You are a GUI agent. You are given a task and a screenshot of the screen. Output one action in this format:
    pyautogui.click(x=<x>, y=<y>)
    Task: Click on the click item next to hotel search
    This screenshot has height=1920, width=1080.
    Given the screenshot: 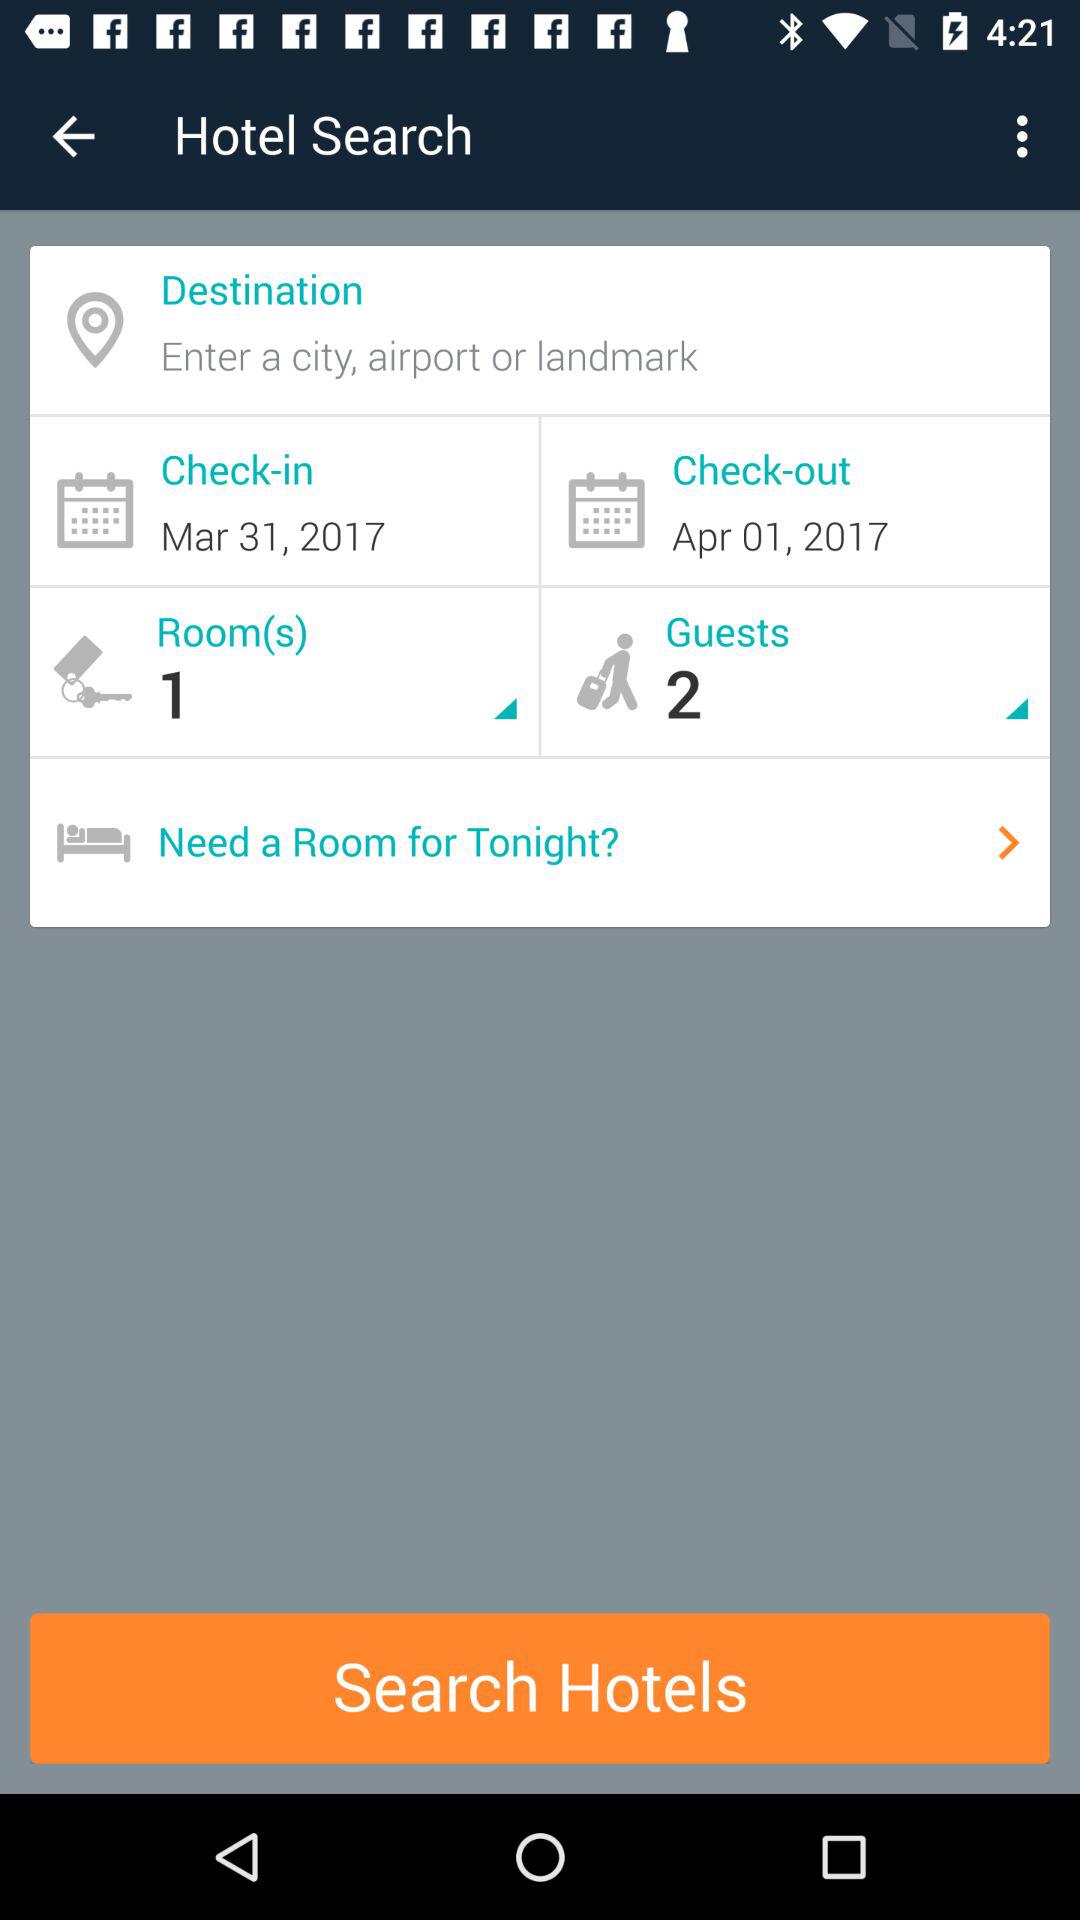 What is the action you would take?
    pyautogui.click(x=73, y=136)
    